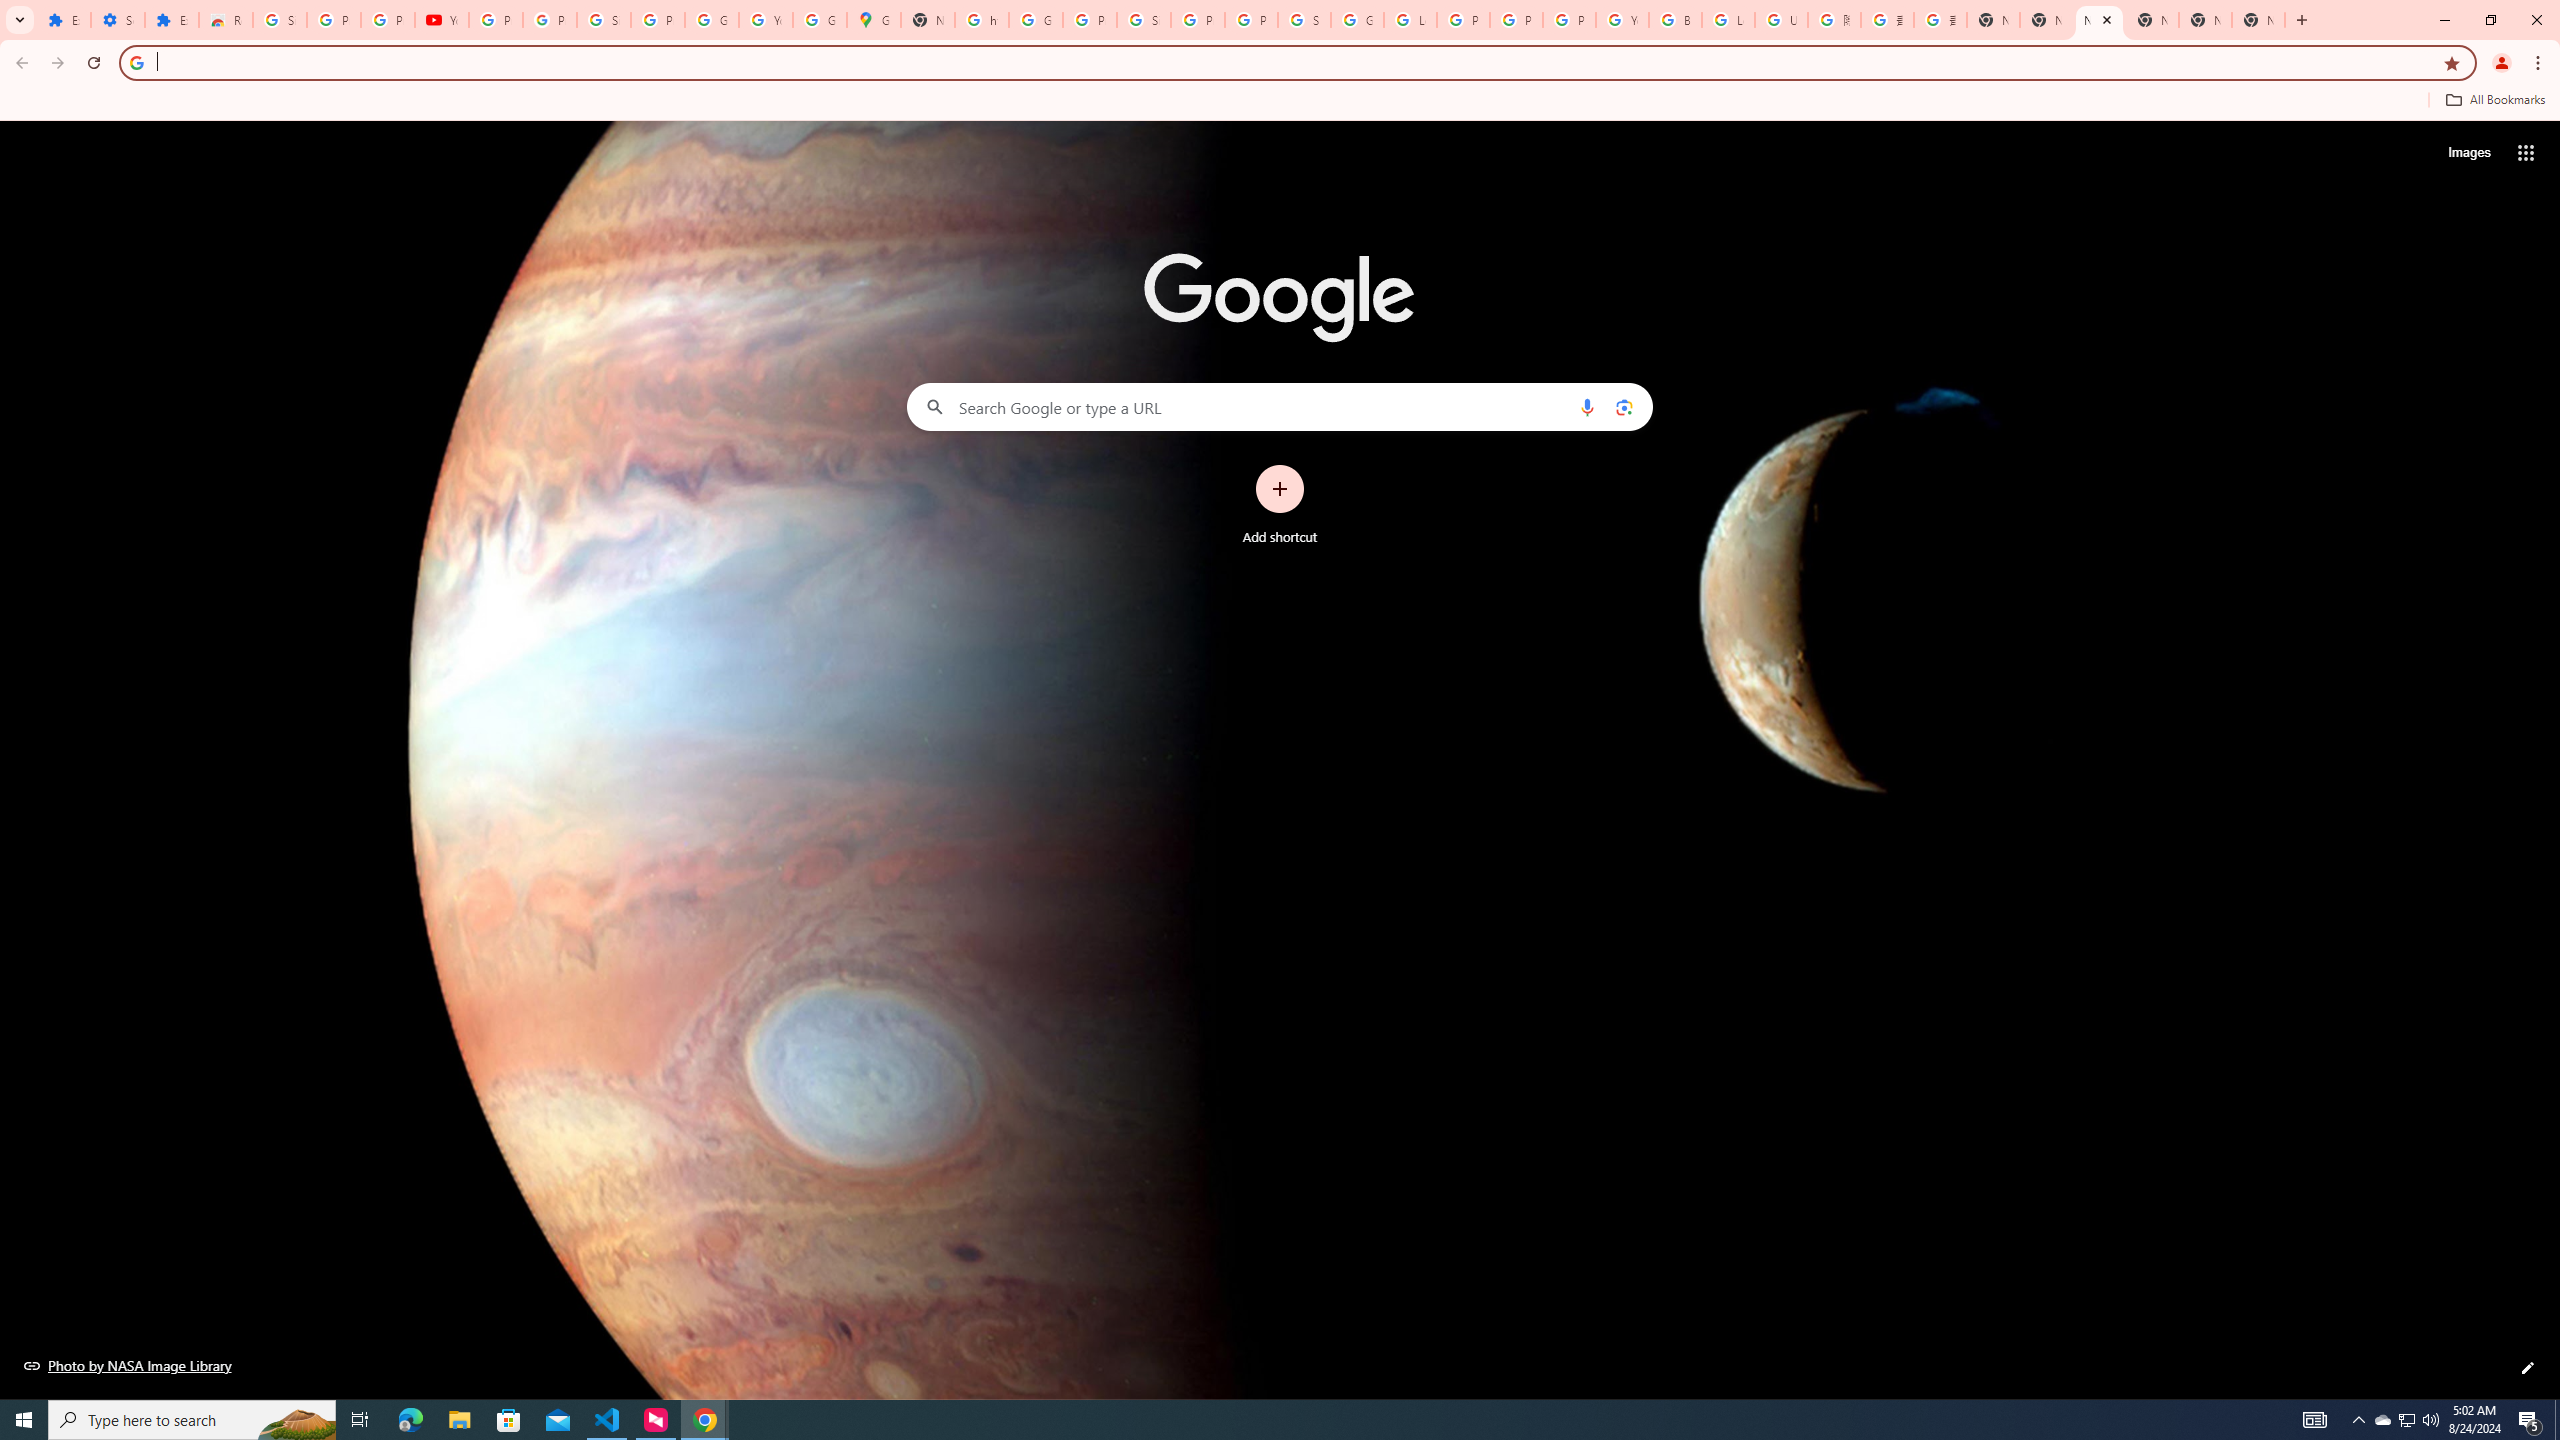 The width and height of the screenshot is (2560, 1440). What do you see at coordinates (1587, 406) in the screenshot?
I see `Search by voice` at bounding box center [1587, 406].